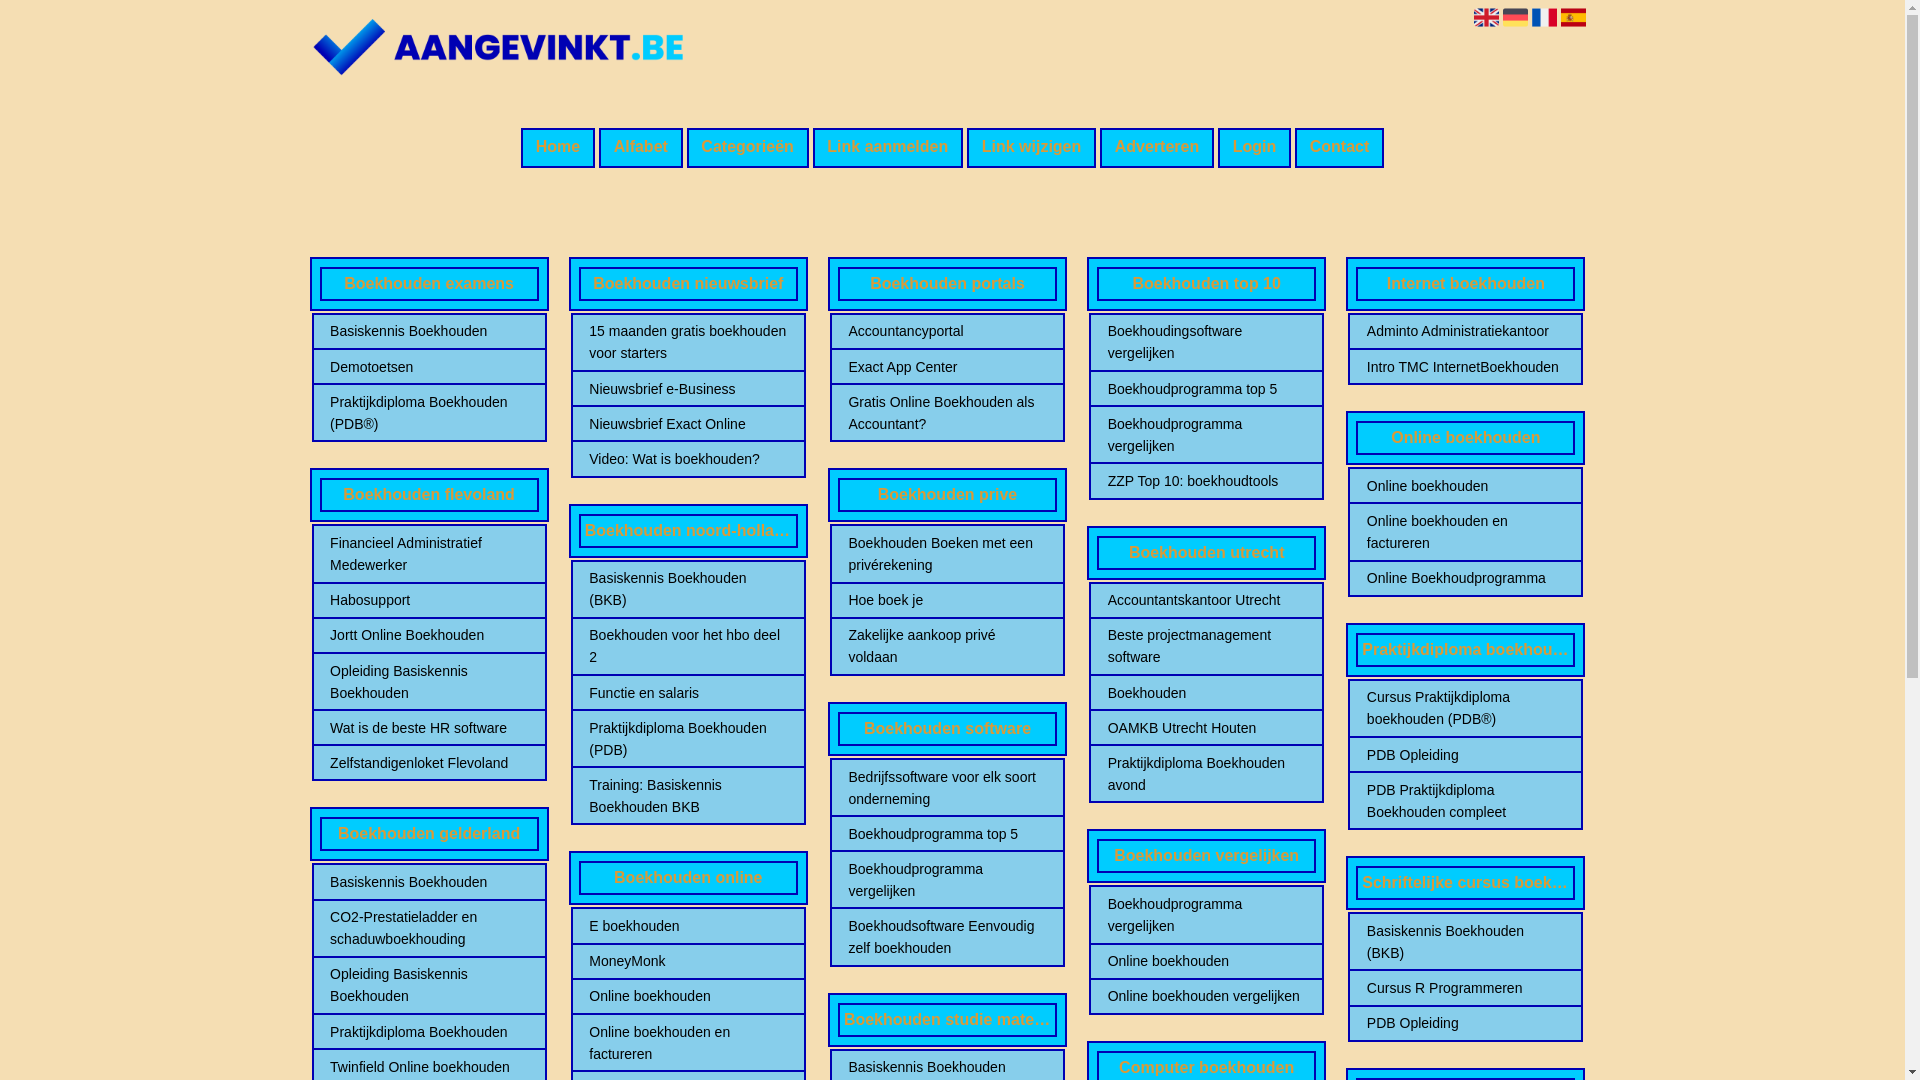 The image size is (1920, 1080). Describe the element at coordinates (1207, 728) in the screenshot. I see `OAMKB Utrecht Houten` at that location.